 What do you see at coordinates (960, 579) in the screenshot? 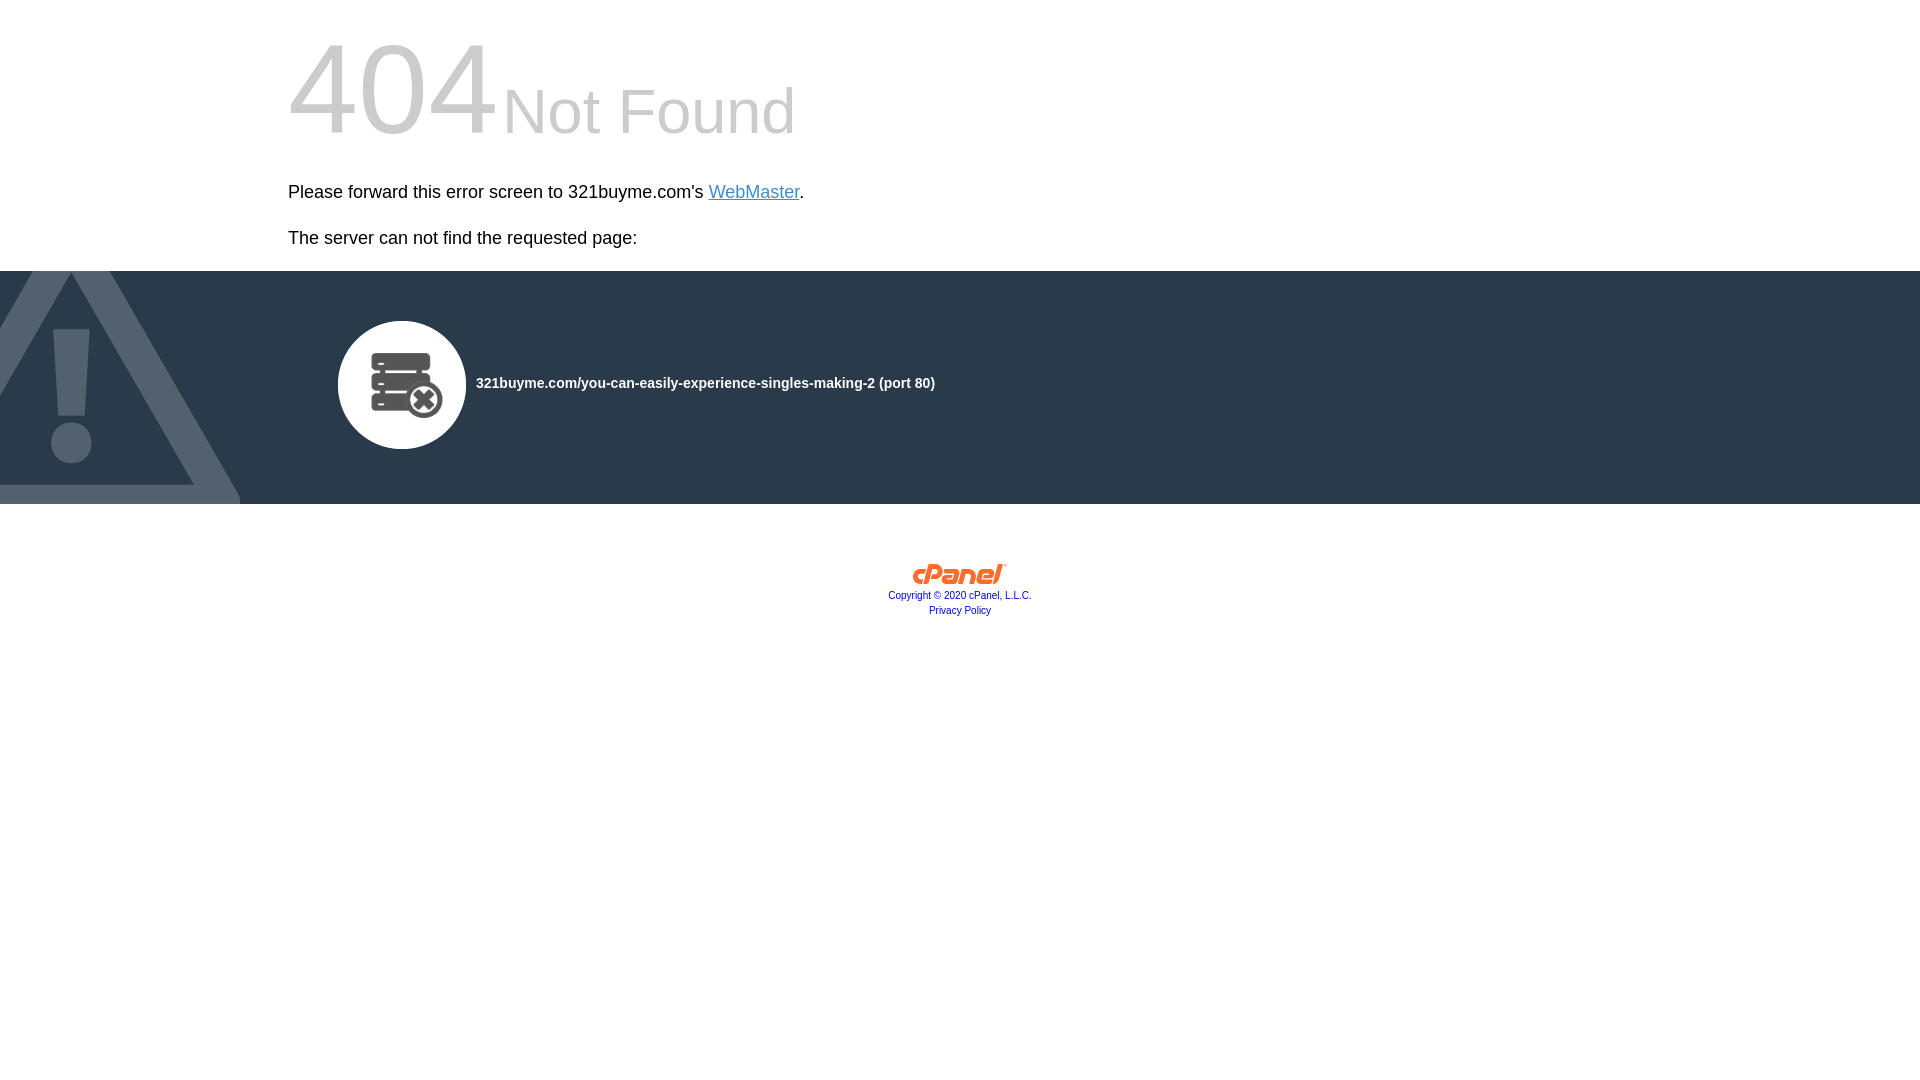
I see `cPanel, Inc.` at bounding box center [960, 579].